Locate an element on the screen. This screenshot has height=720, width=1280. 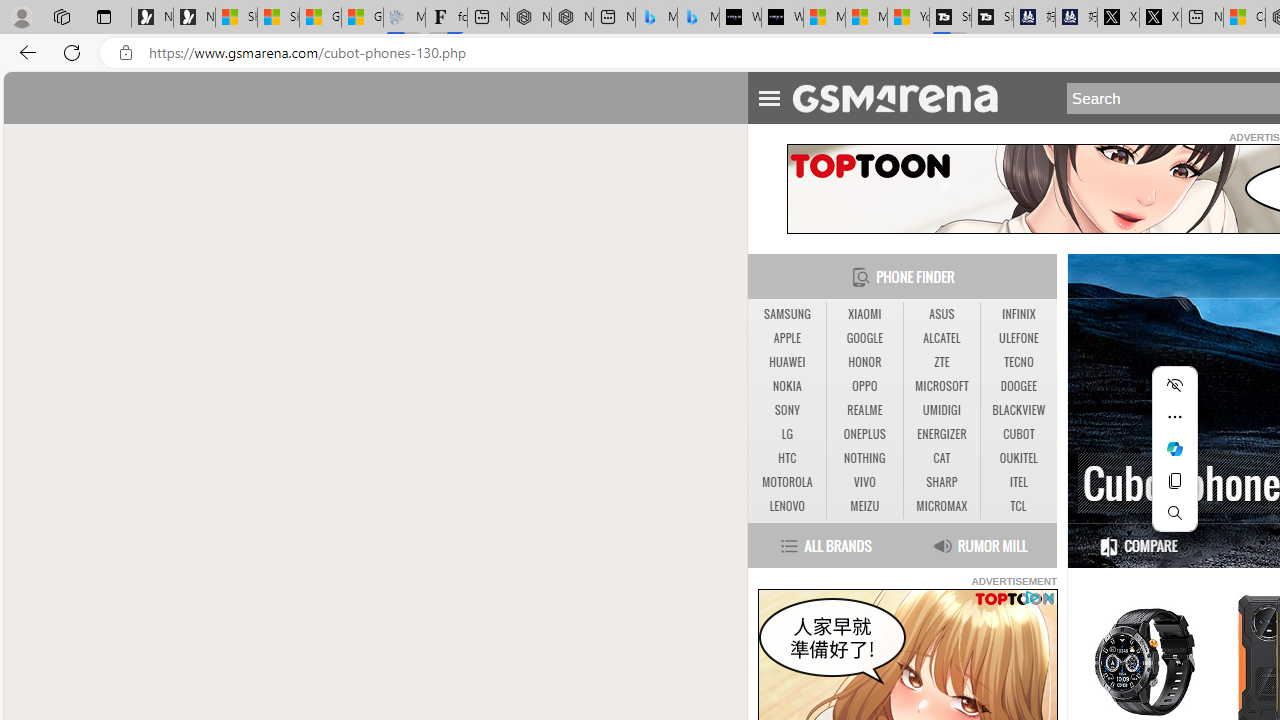
MICROMAX is located at coordinates (942, 506).